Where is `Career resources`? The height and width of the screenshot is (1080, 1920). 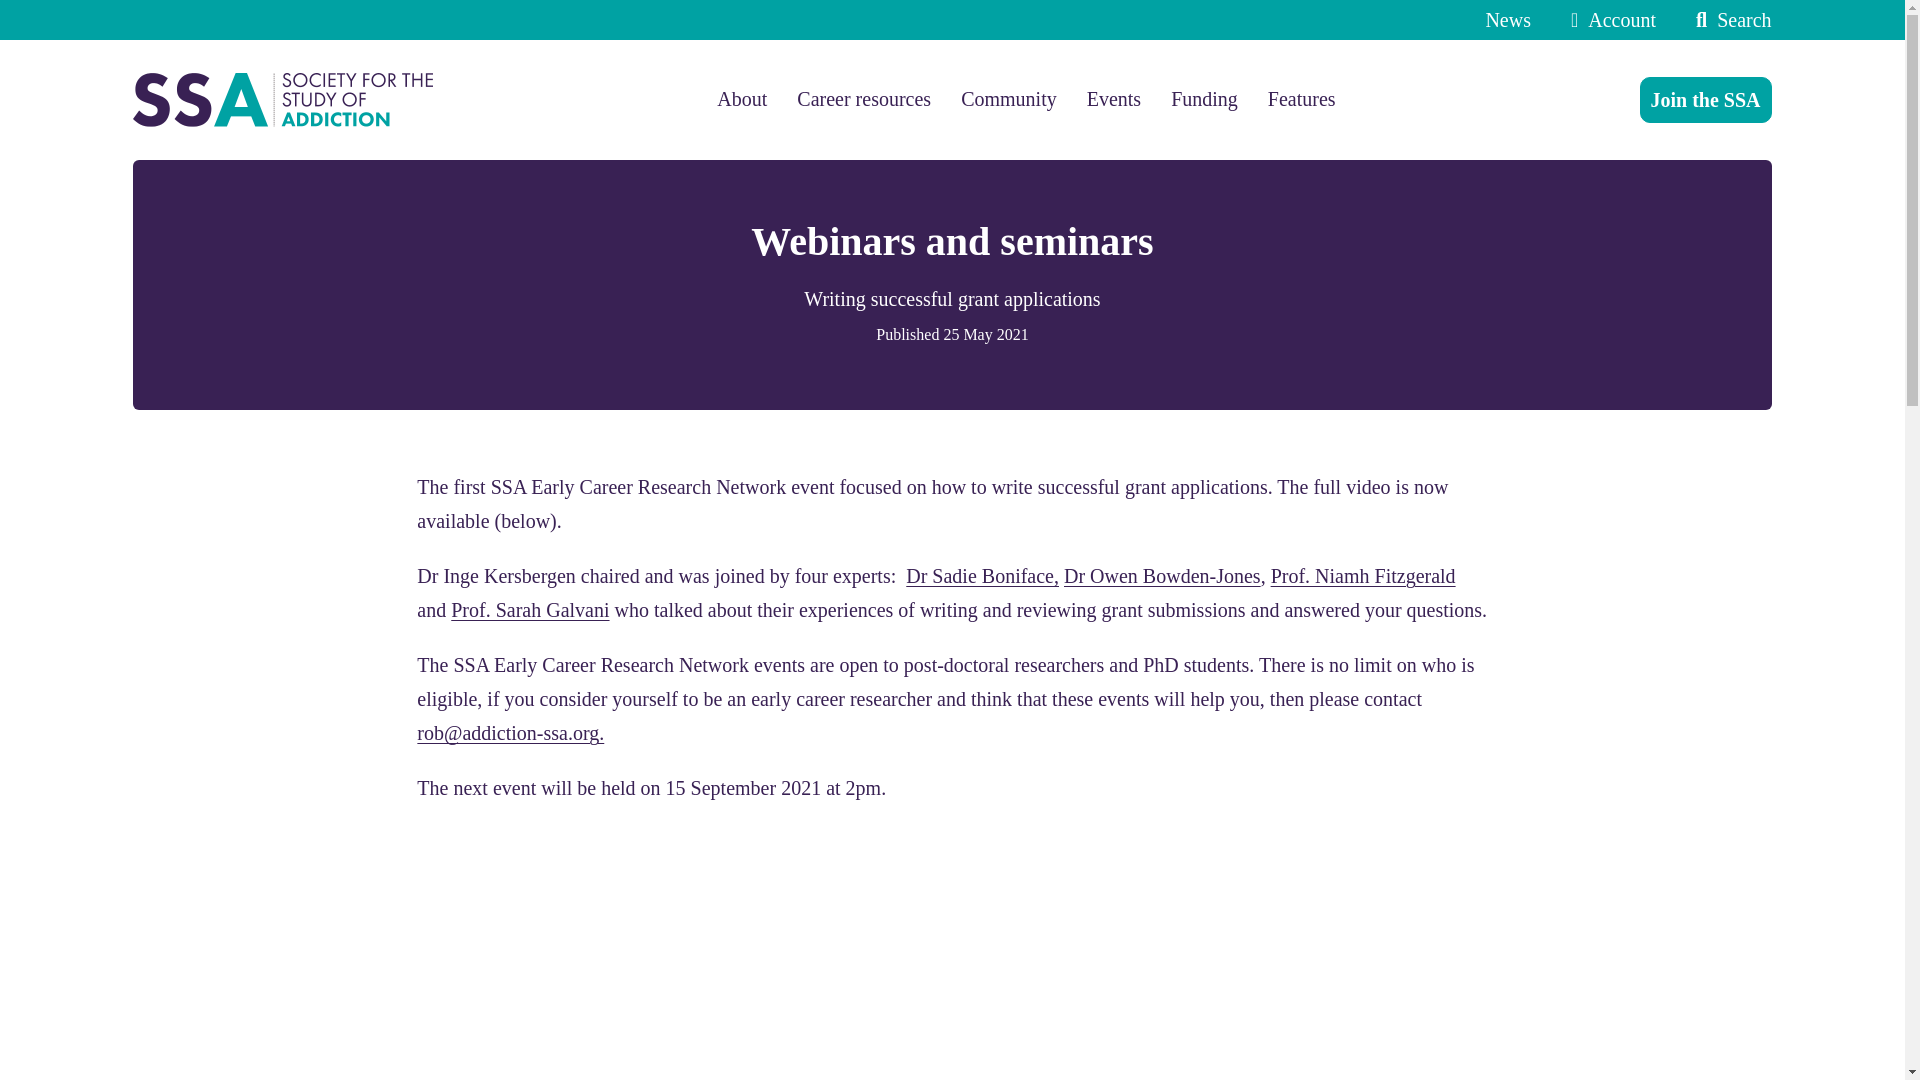
Career resources is located at coordinates (864, 99).